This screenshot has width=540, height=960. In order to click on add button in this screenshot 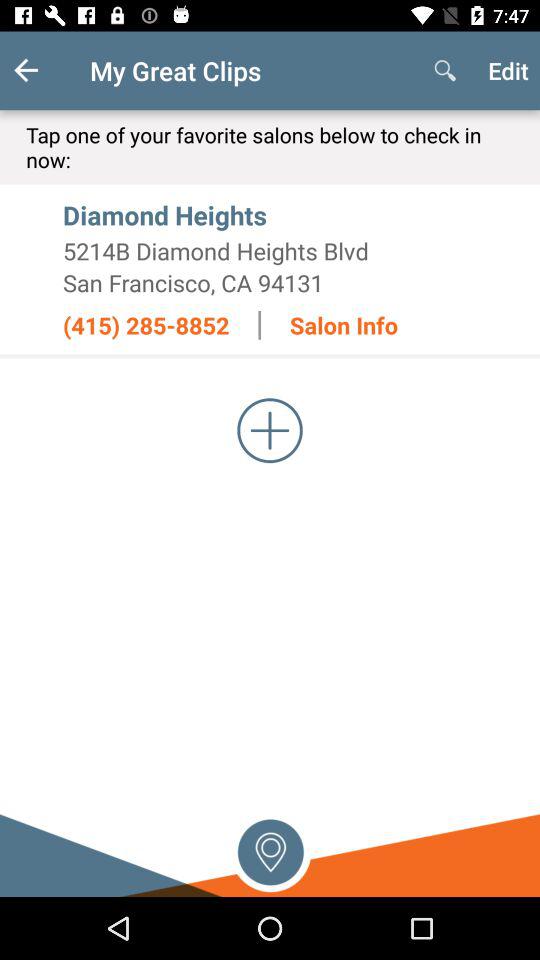, I will do `click(270, 430)`.